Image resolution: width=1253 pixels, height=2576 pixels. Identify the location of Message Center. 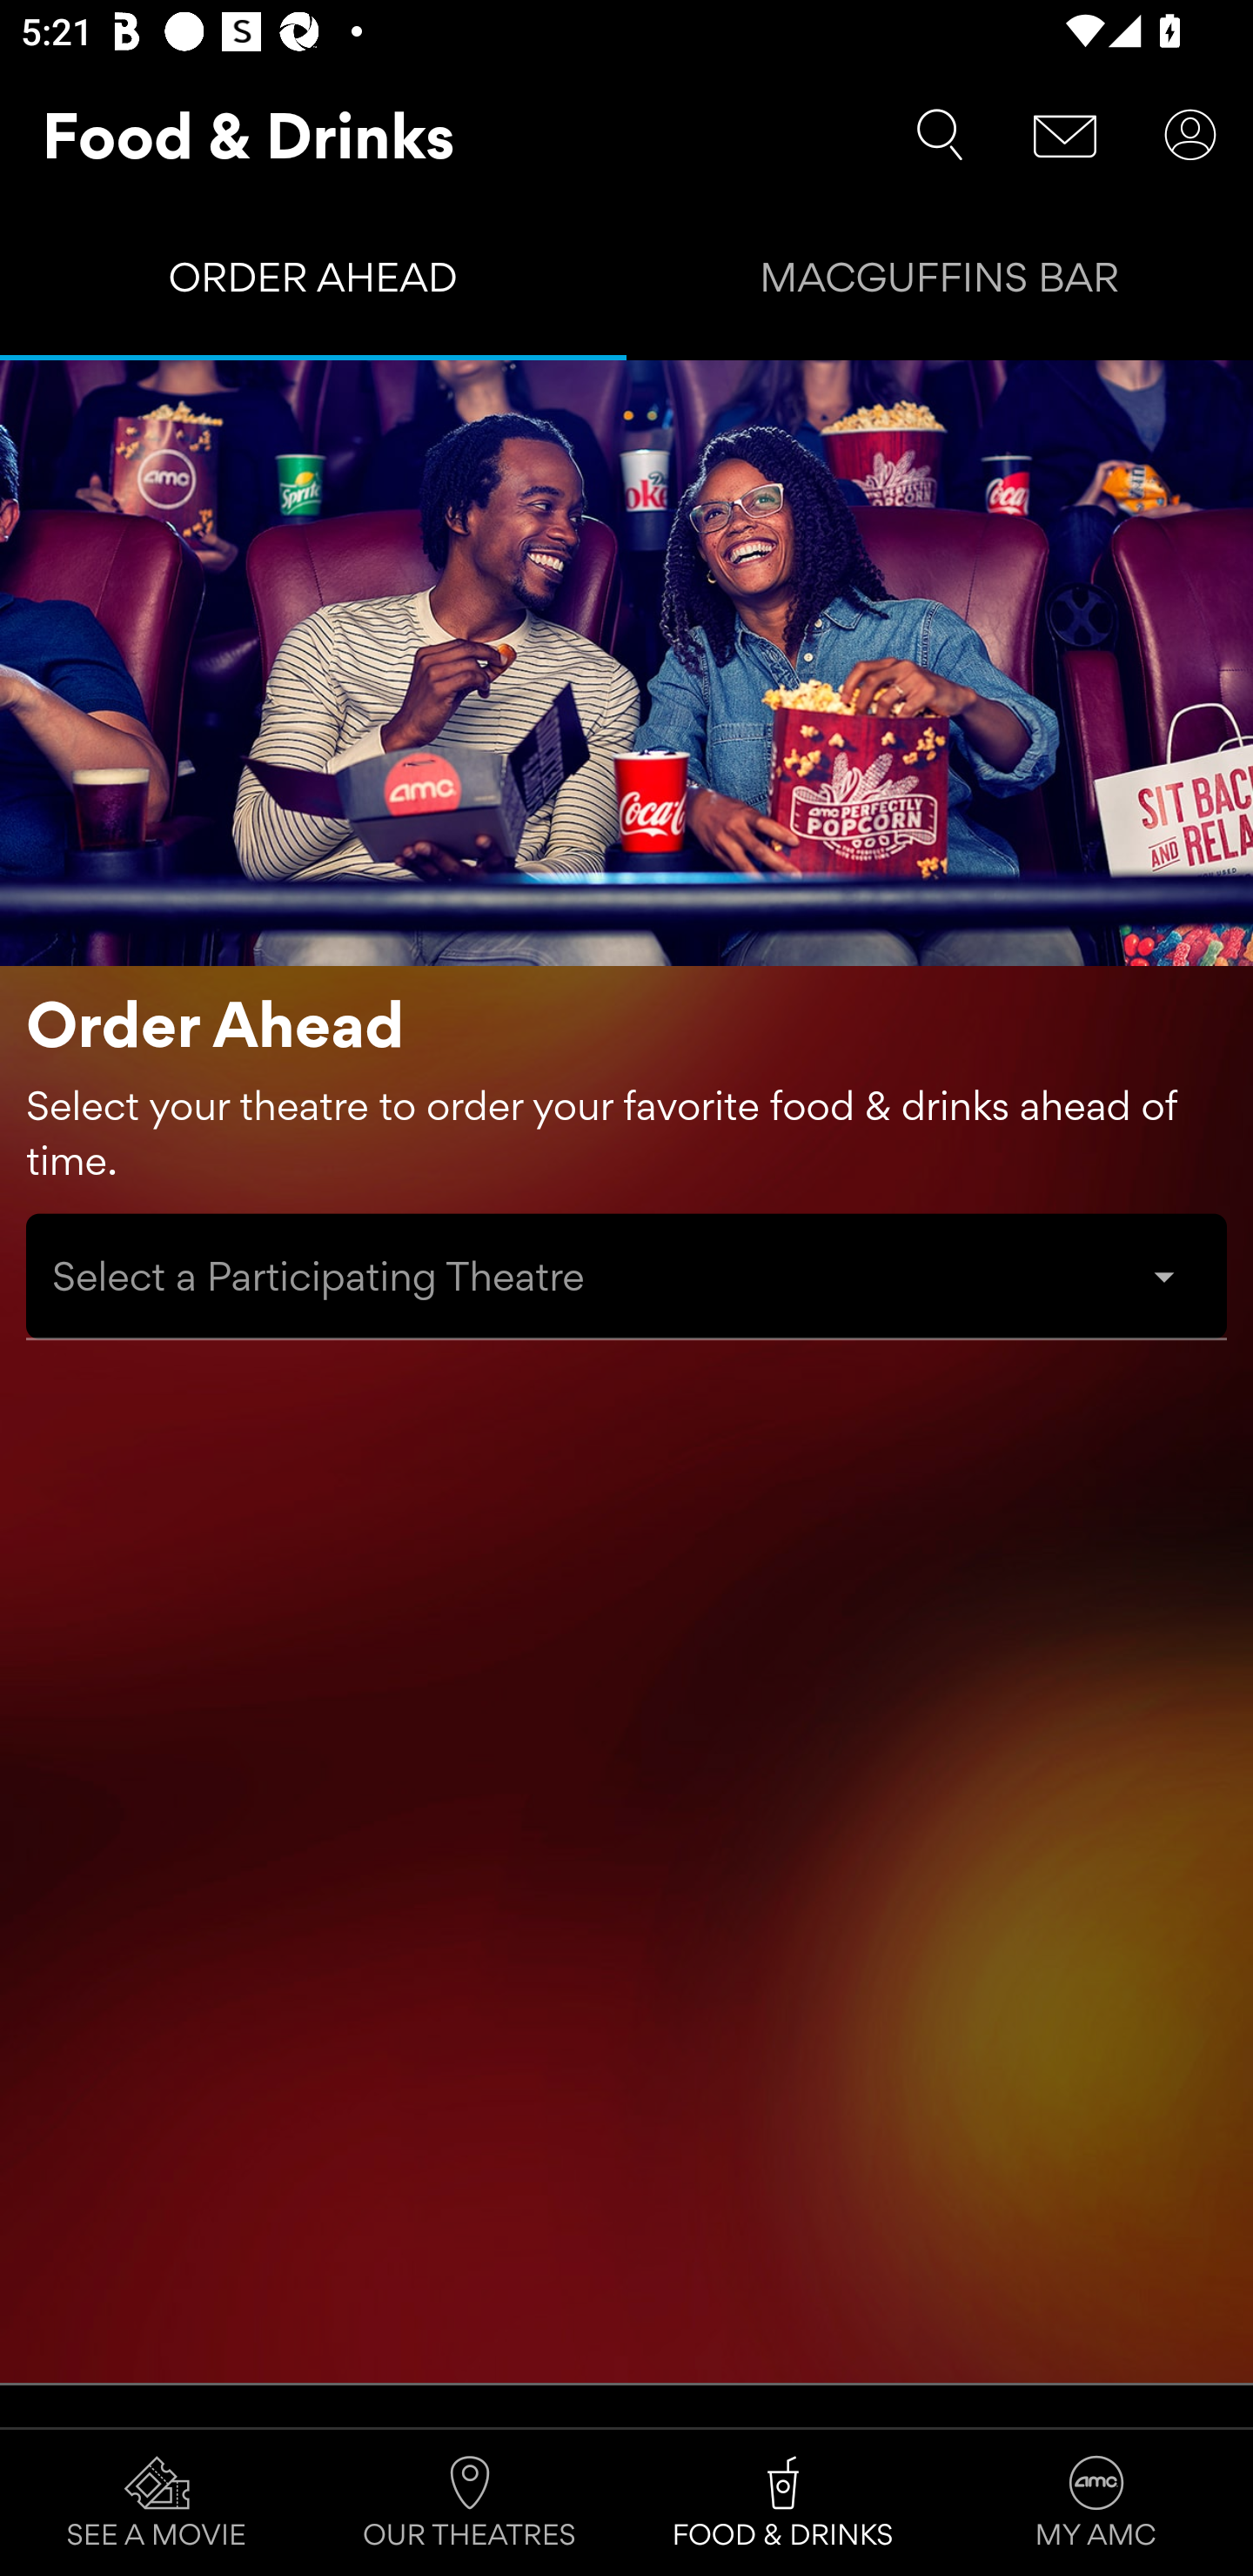
(1065, 135).